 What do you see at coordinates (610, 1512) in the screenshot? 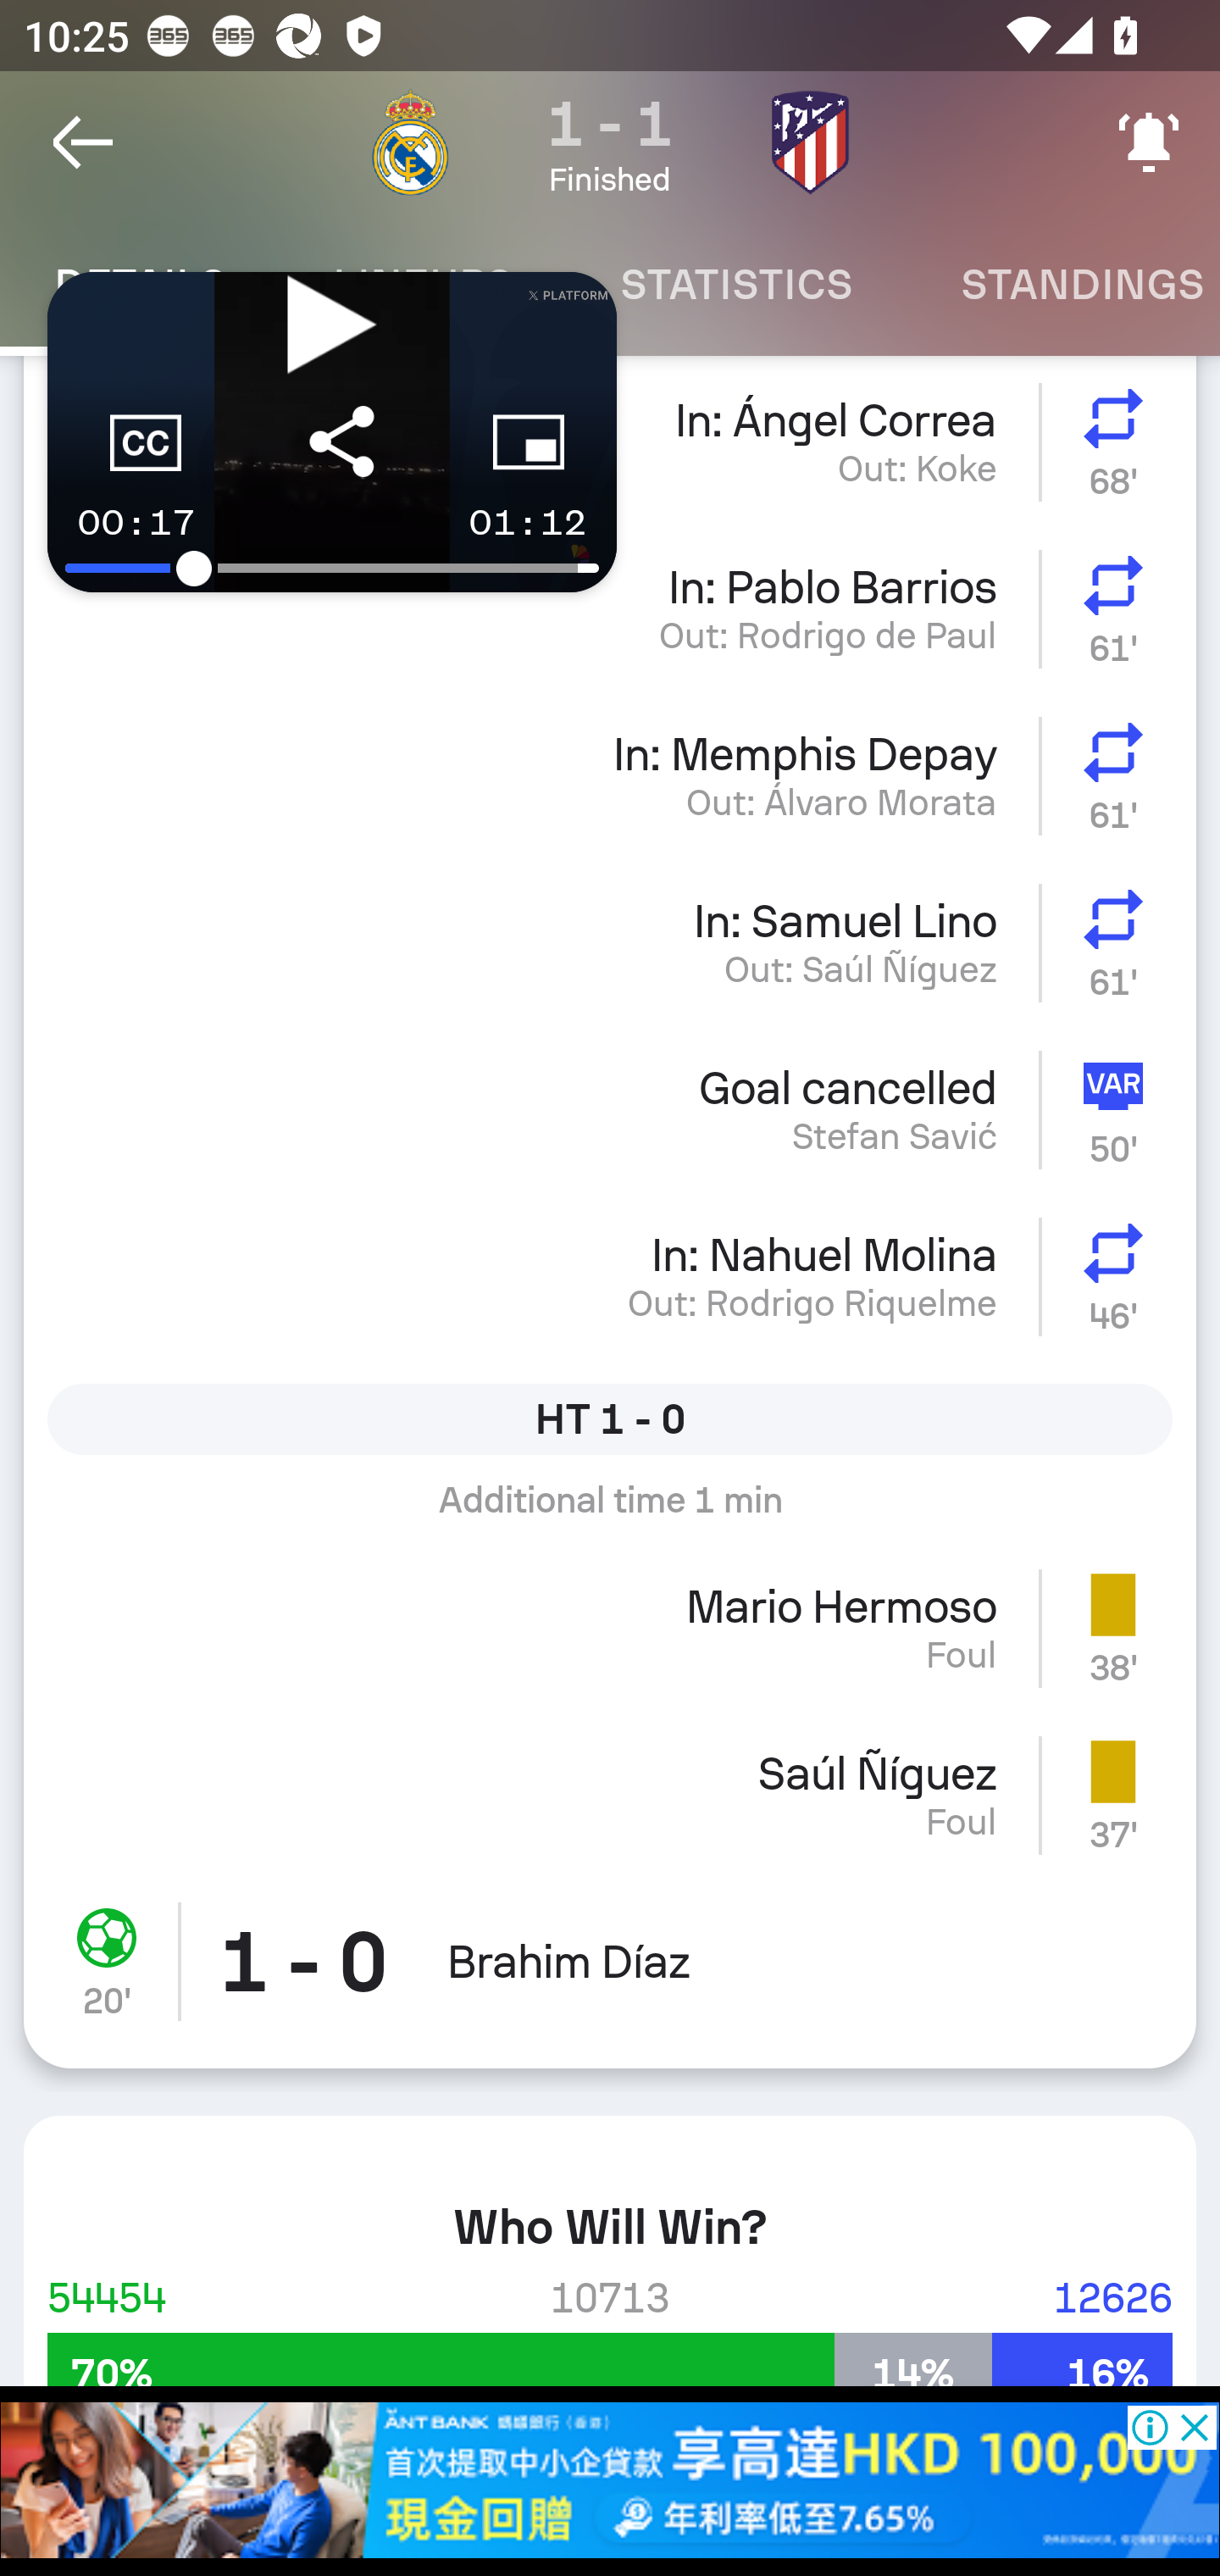
I see `Additional time 1 min` at bounding box center [610, 1512].